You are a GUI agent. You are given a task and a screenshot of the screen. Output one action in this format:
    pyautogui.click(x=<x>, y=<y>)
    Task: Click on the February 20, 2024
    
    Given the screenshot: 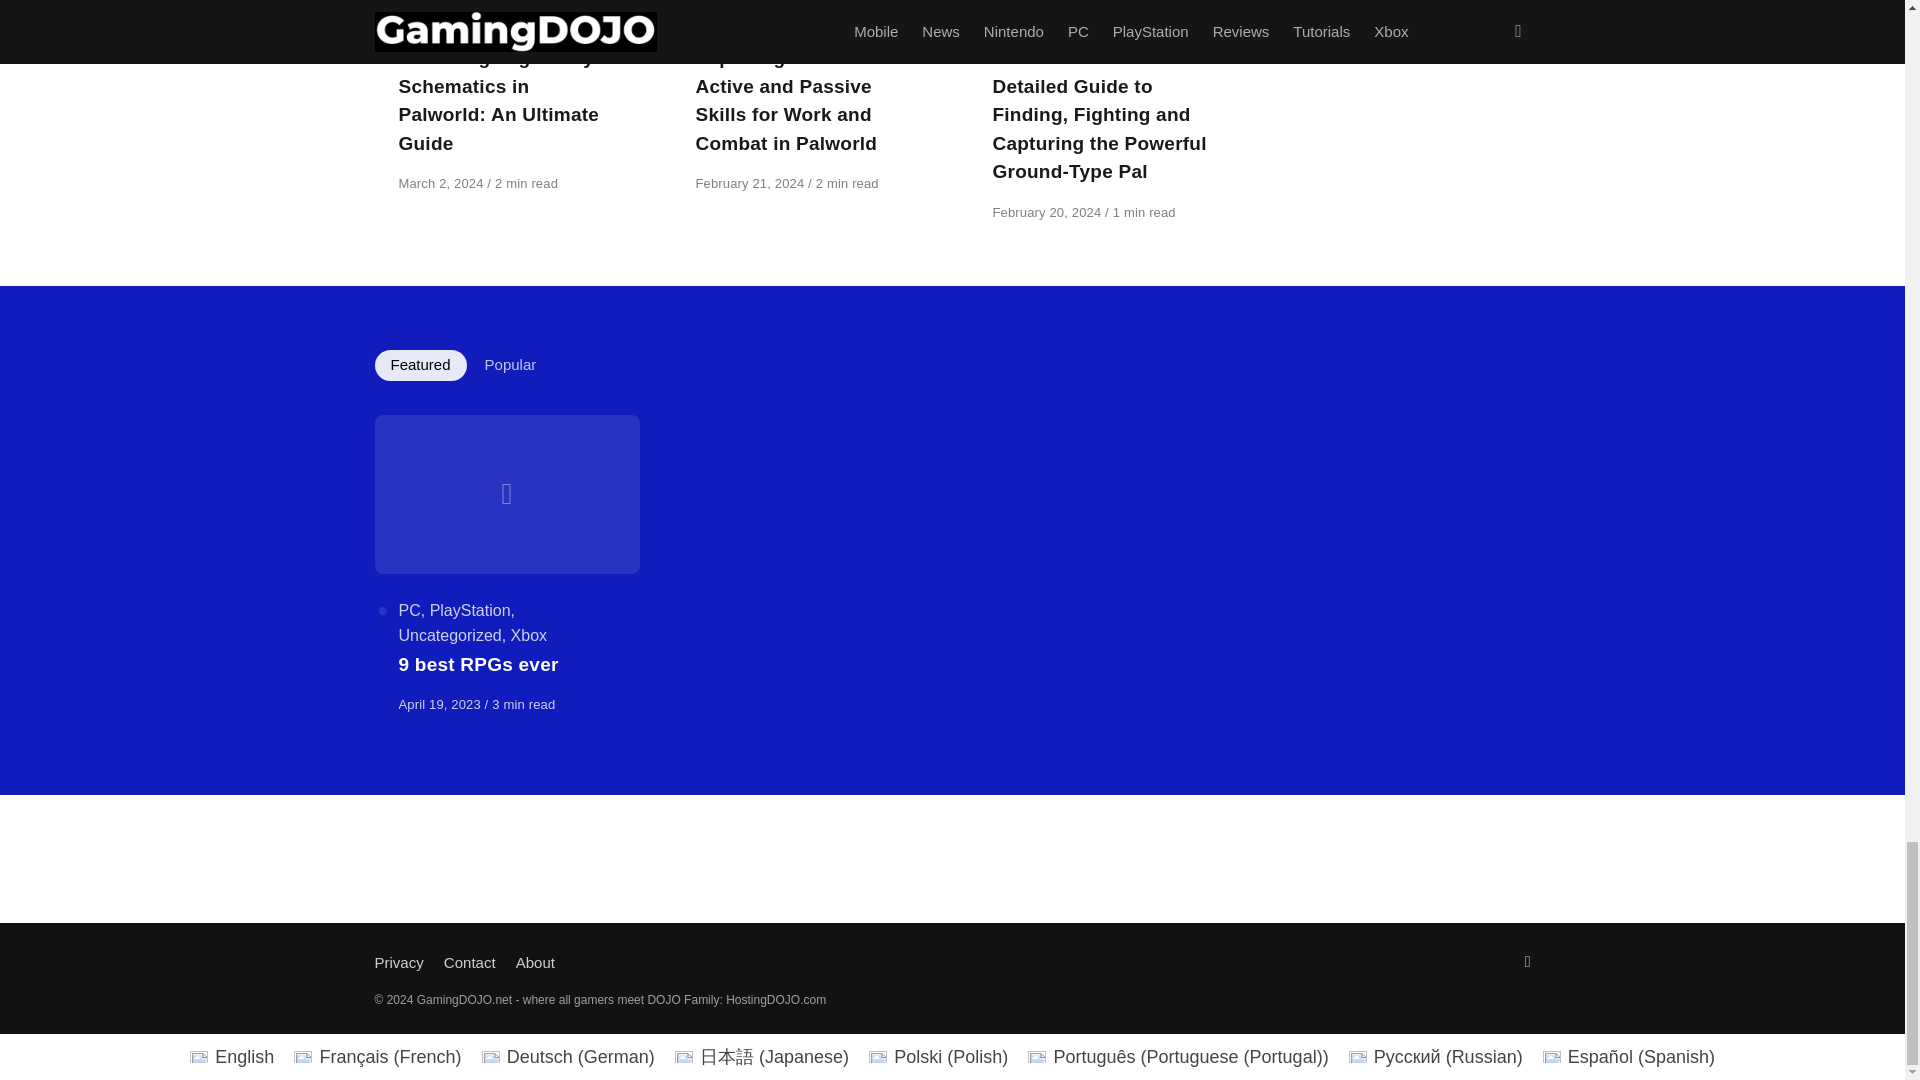 What is the action you would take?
    pyautogui.click(x=1048, y=212)
    